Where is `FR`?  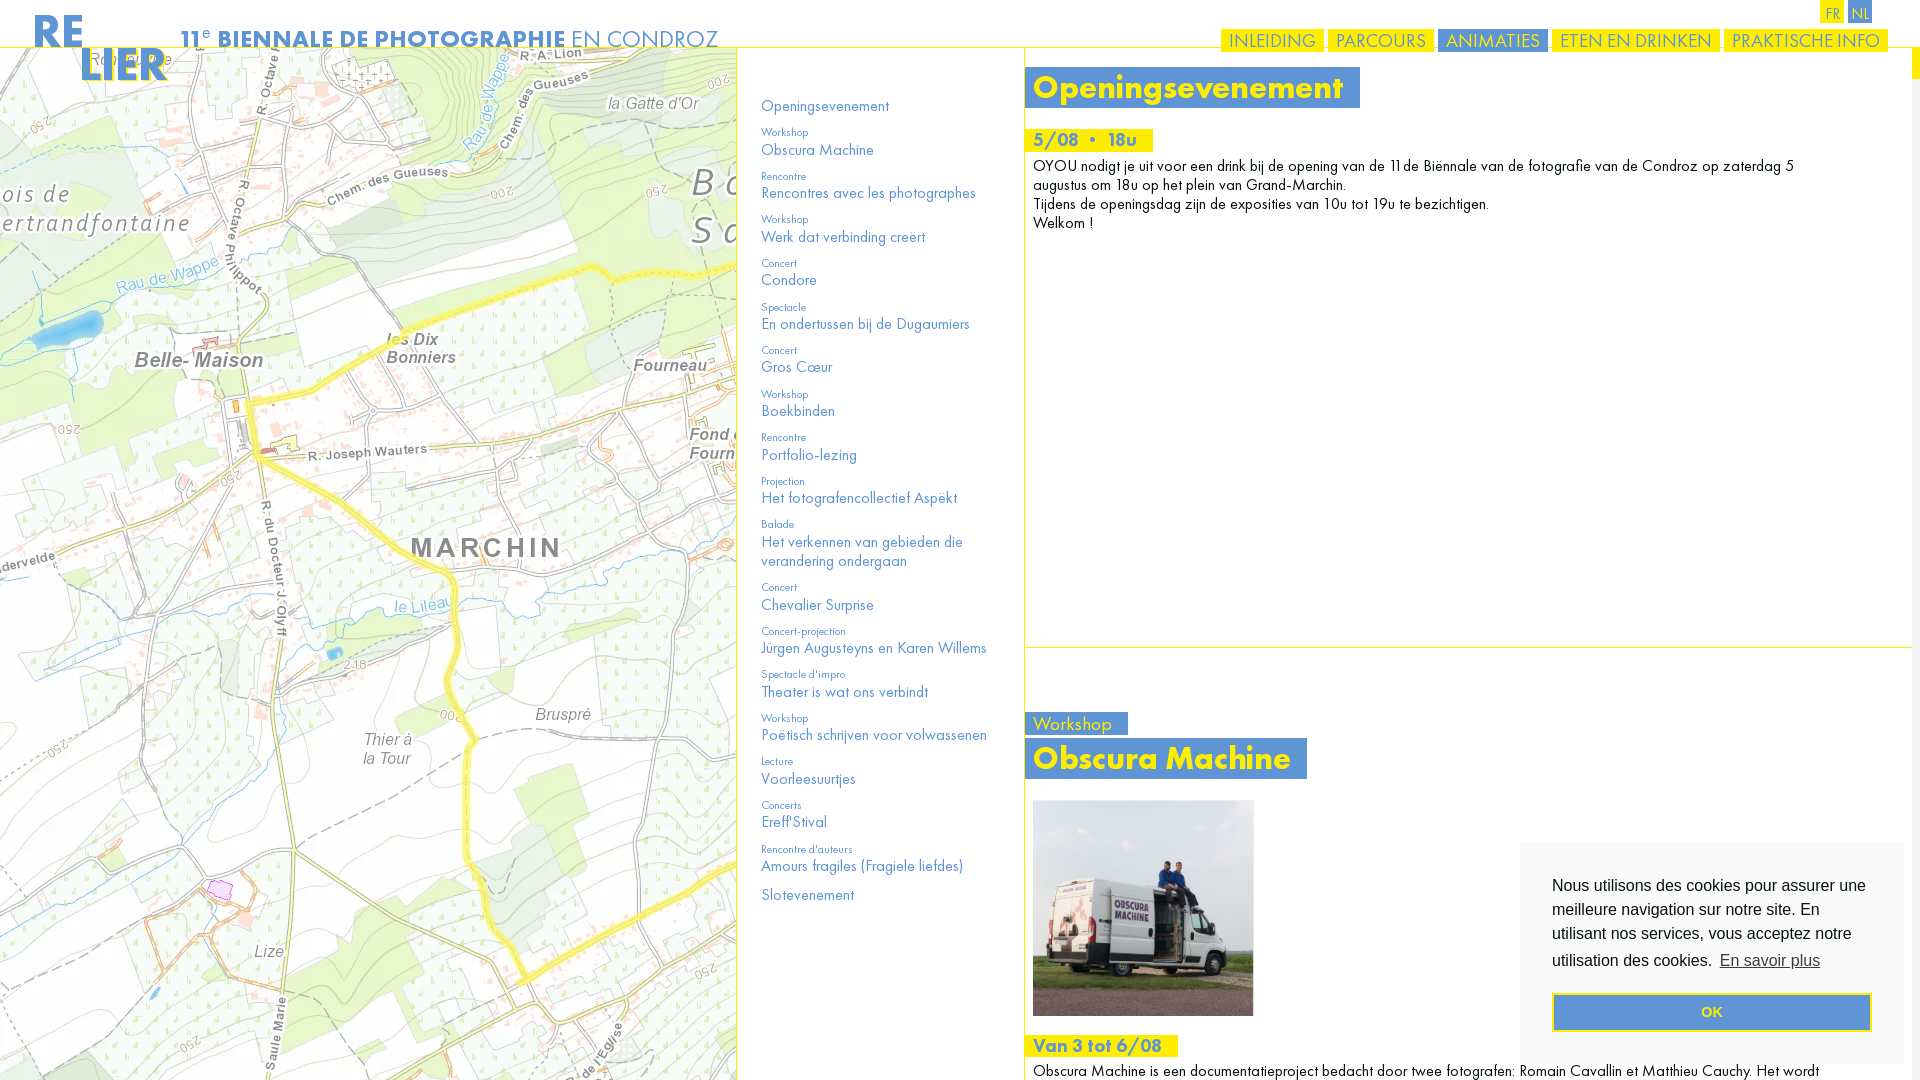
FR is located at coordinates (1832, 12).